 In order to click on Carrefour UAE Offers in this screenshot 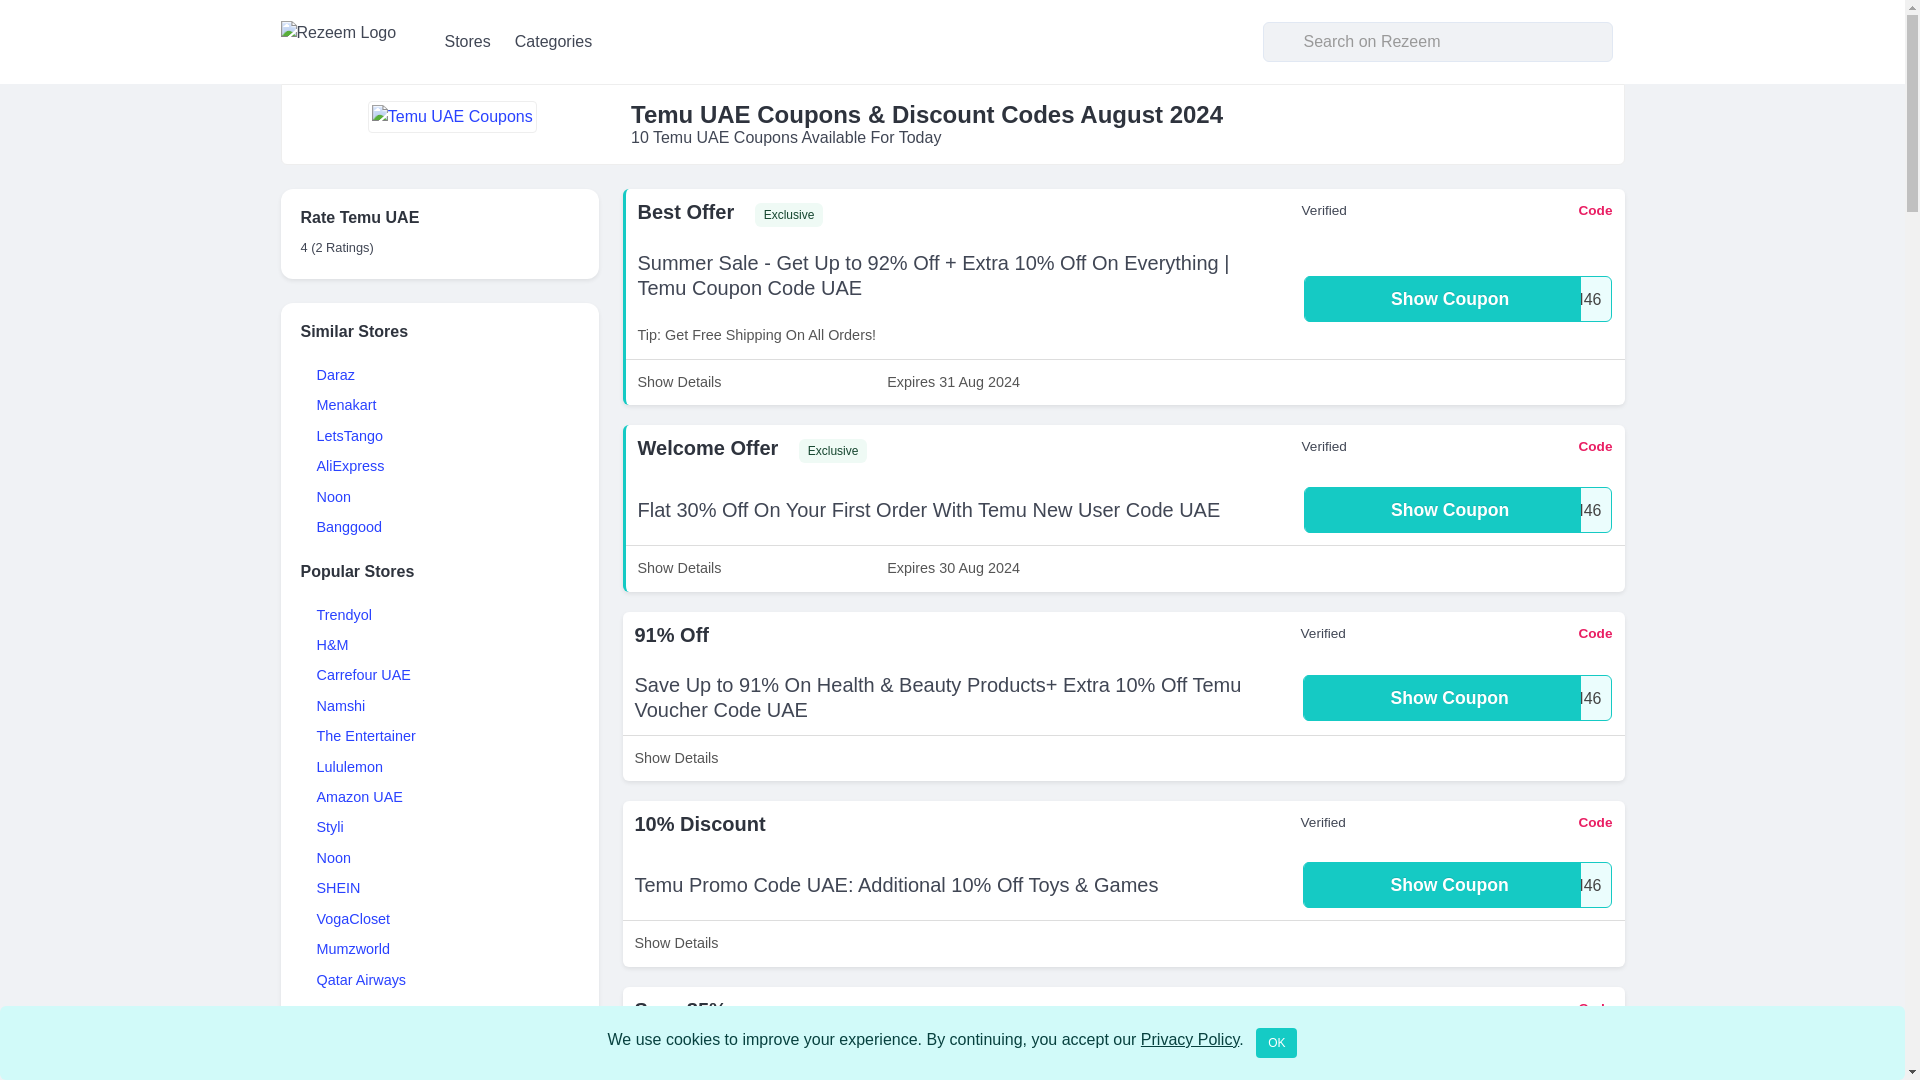, I will do `click(363, 674)`.